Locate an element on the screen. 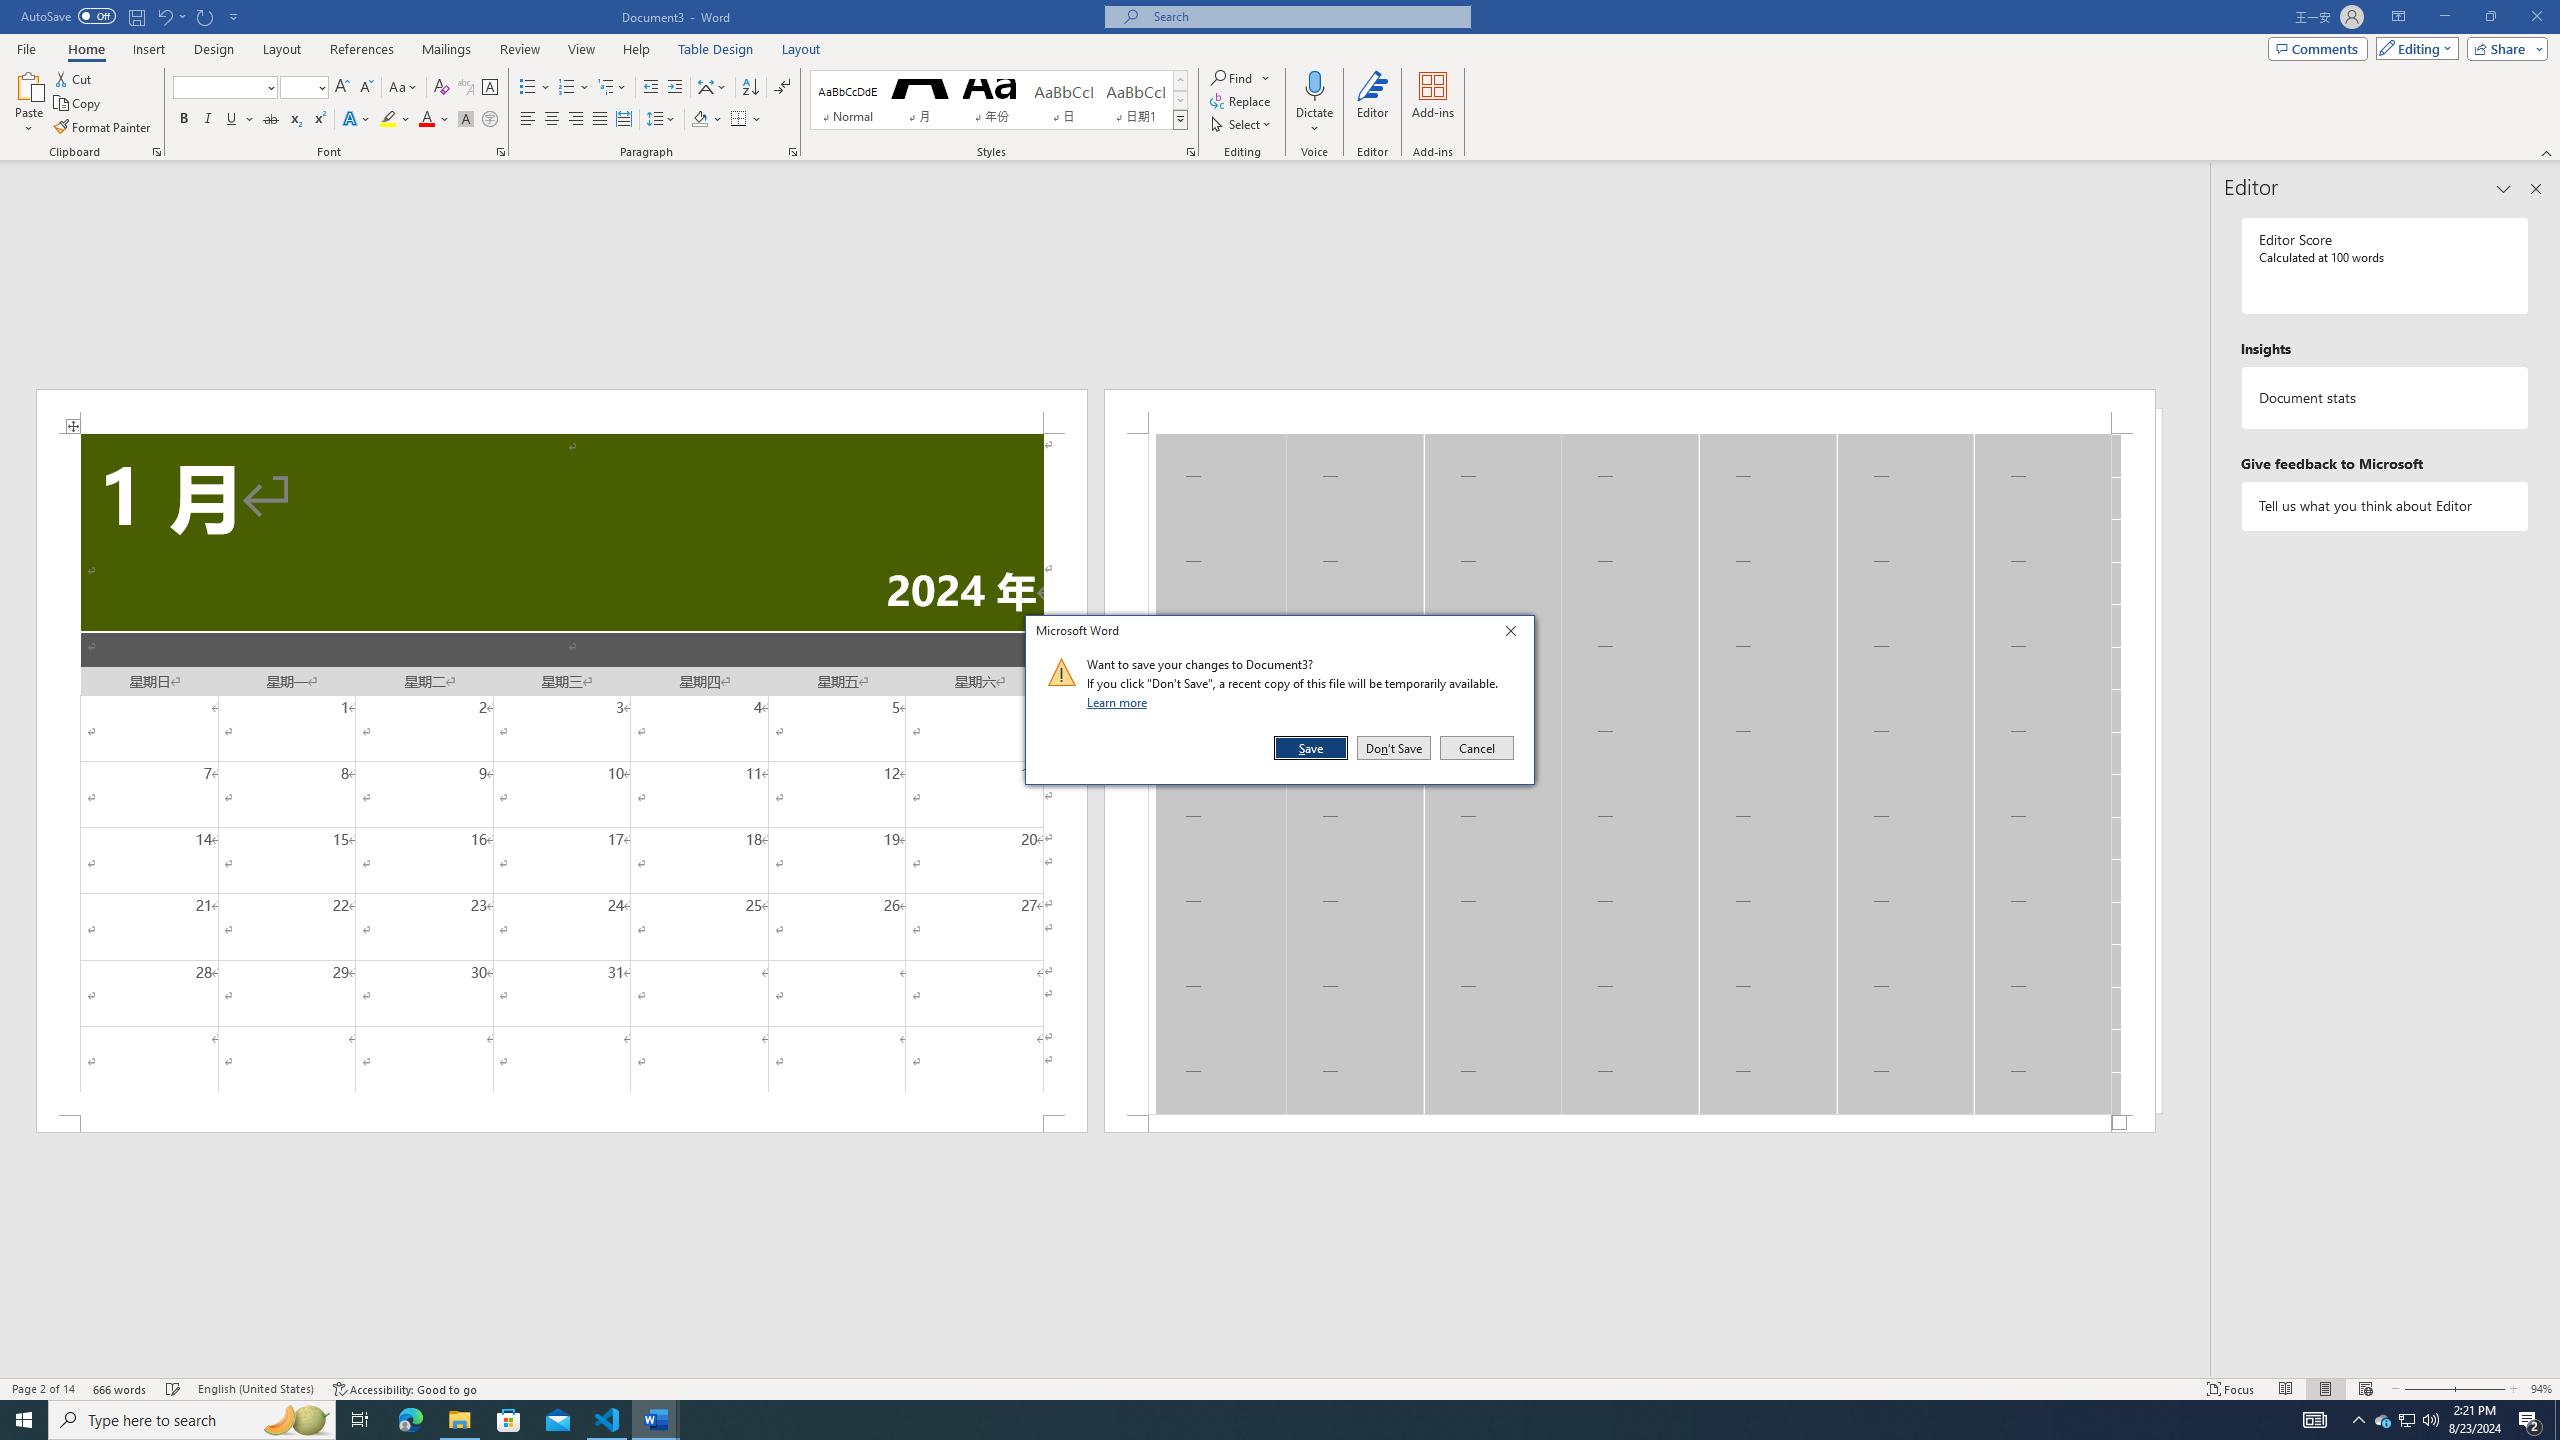 This screenshot has height=1440, width=2560. Text Highlight Color is located at coordinates (395, 120).